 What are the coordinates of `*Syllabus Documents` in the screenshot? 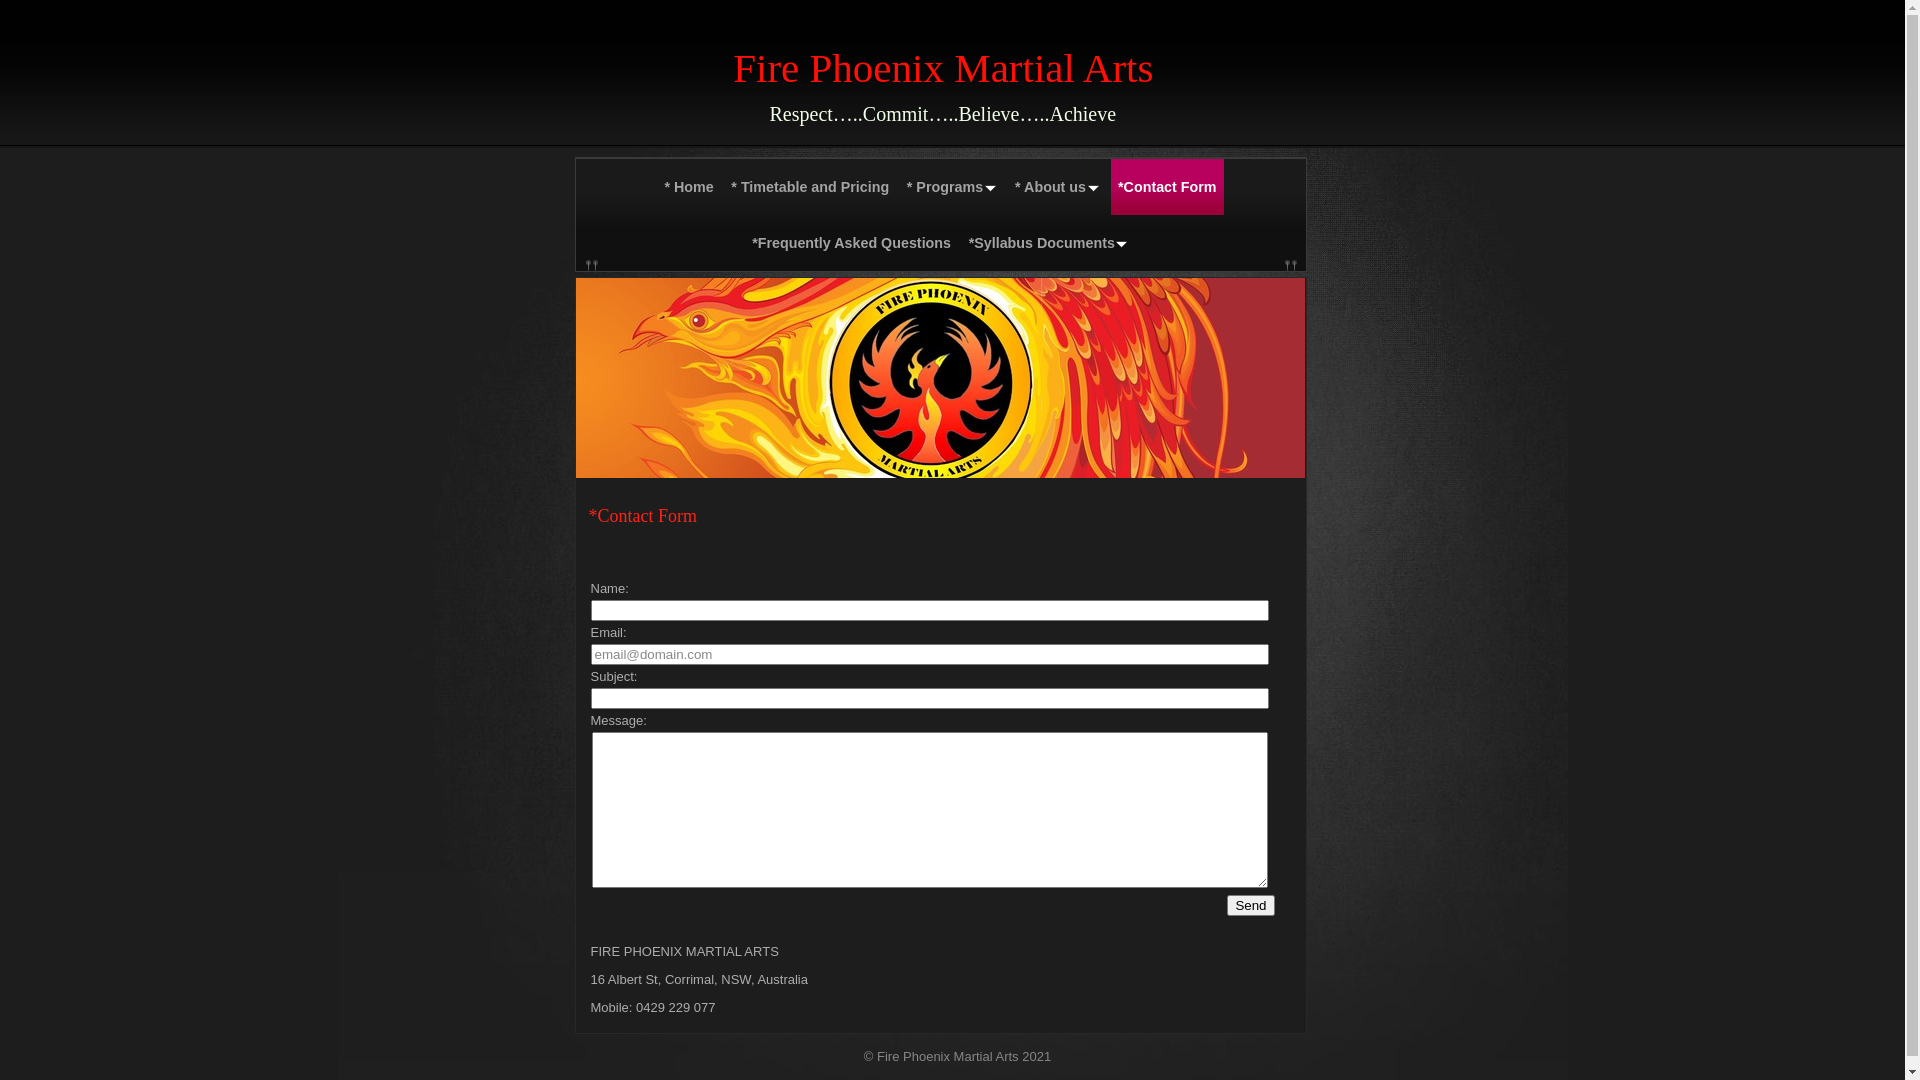 It's located at (1049, 243).